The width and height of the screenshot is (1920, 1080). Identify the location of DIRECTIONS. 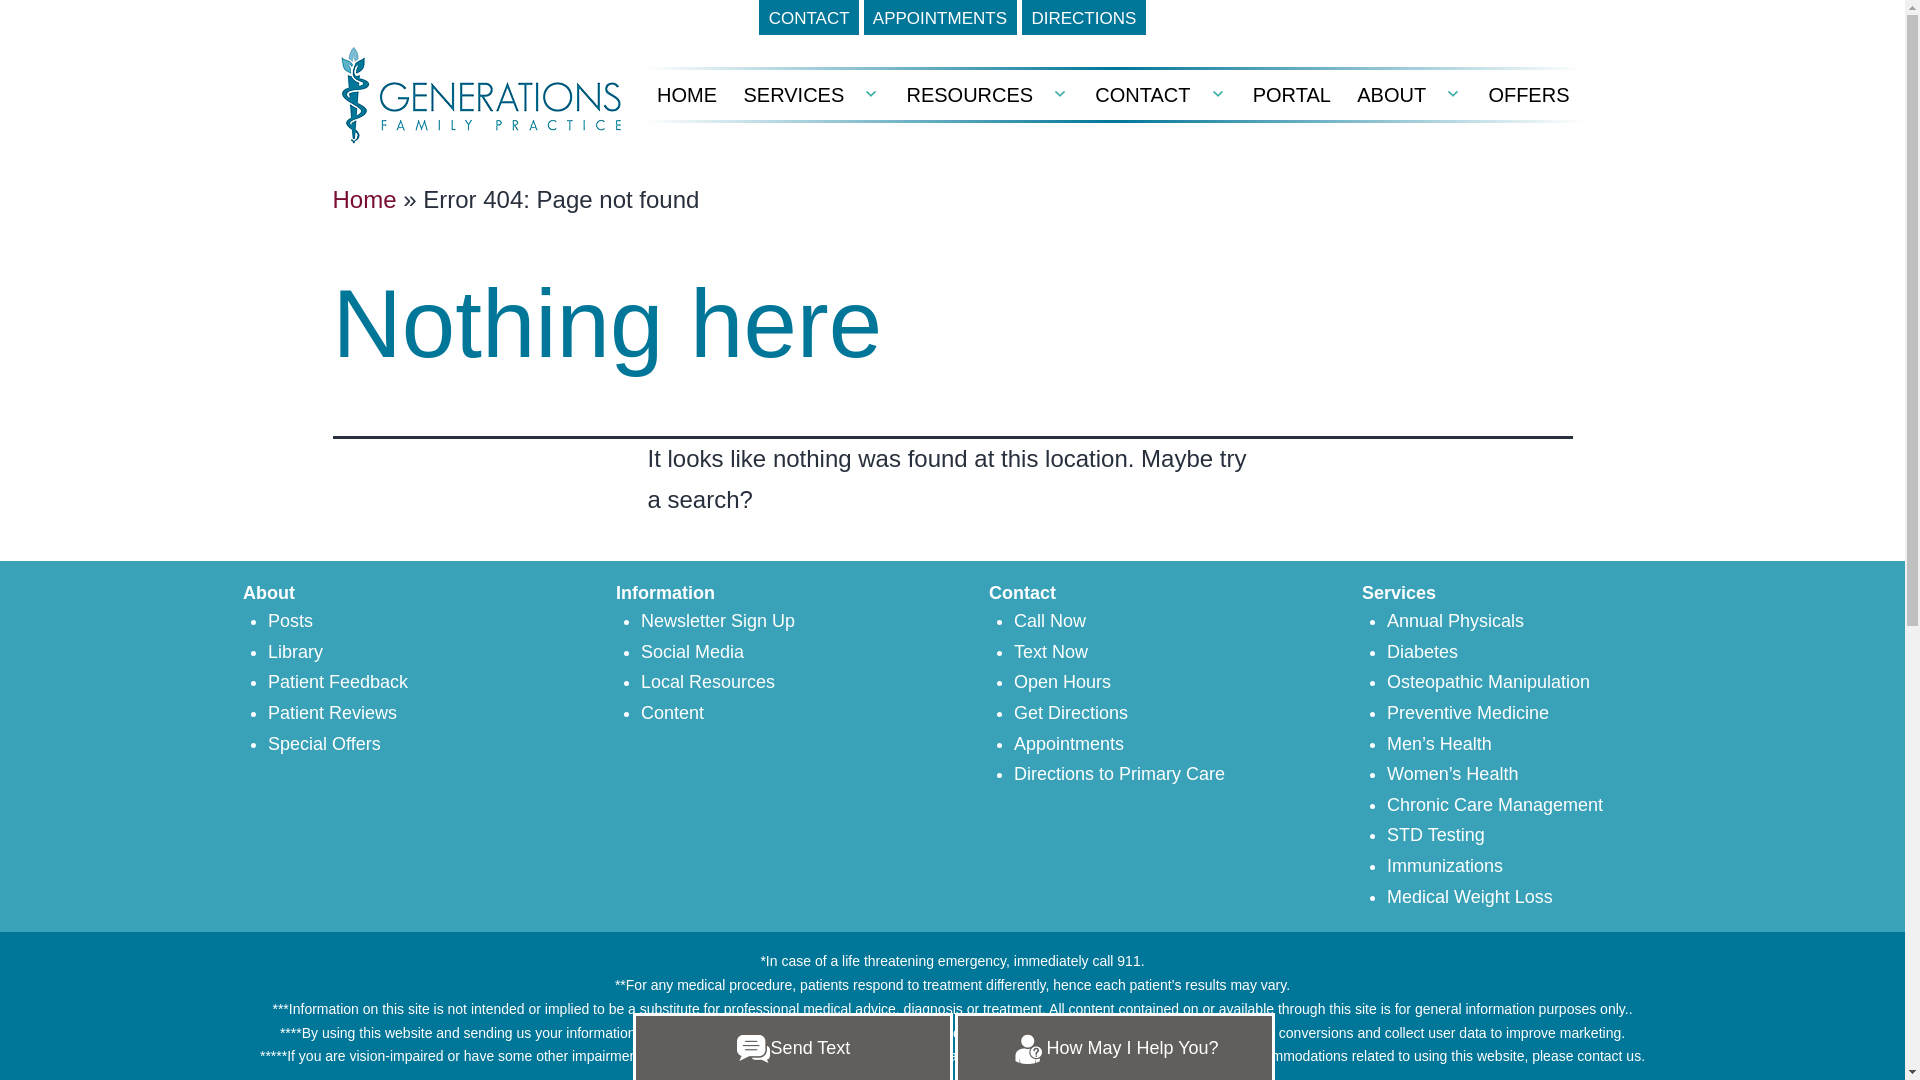
(1084, 17).